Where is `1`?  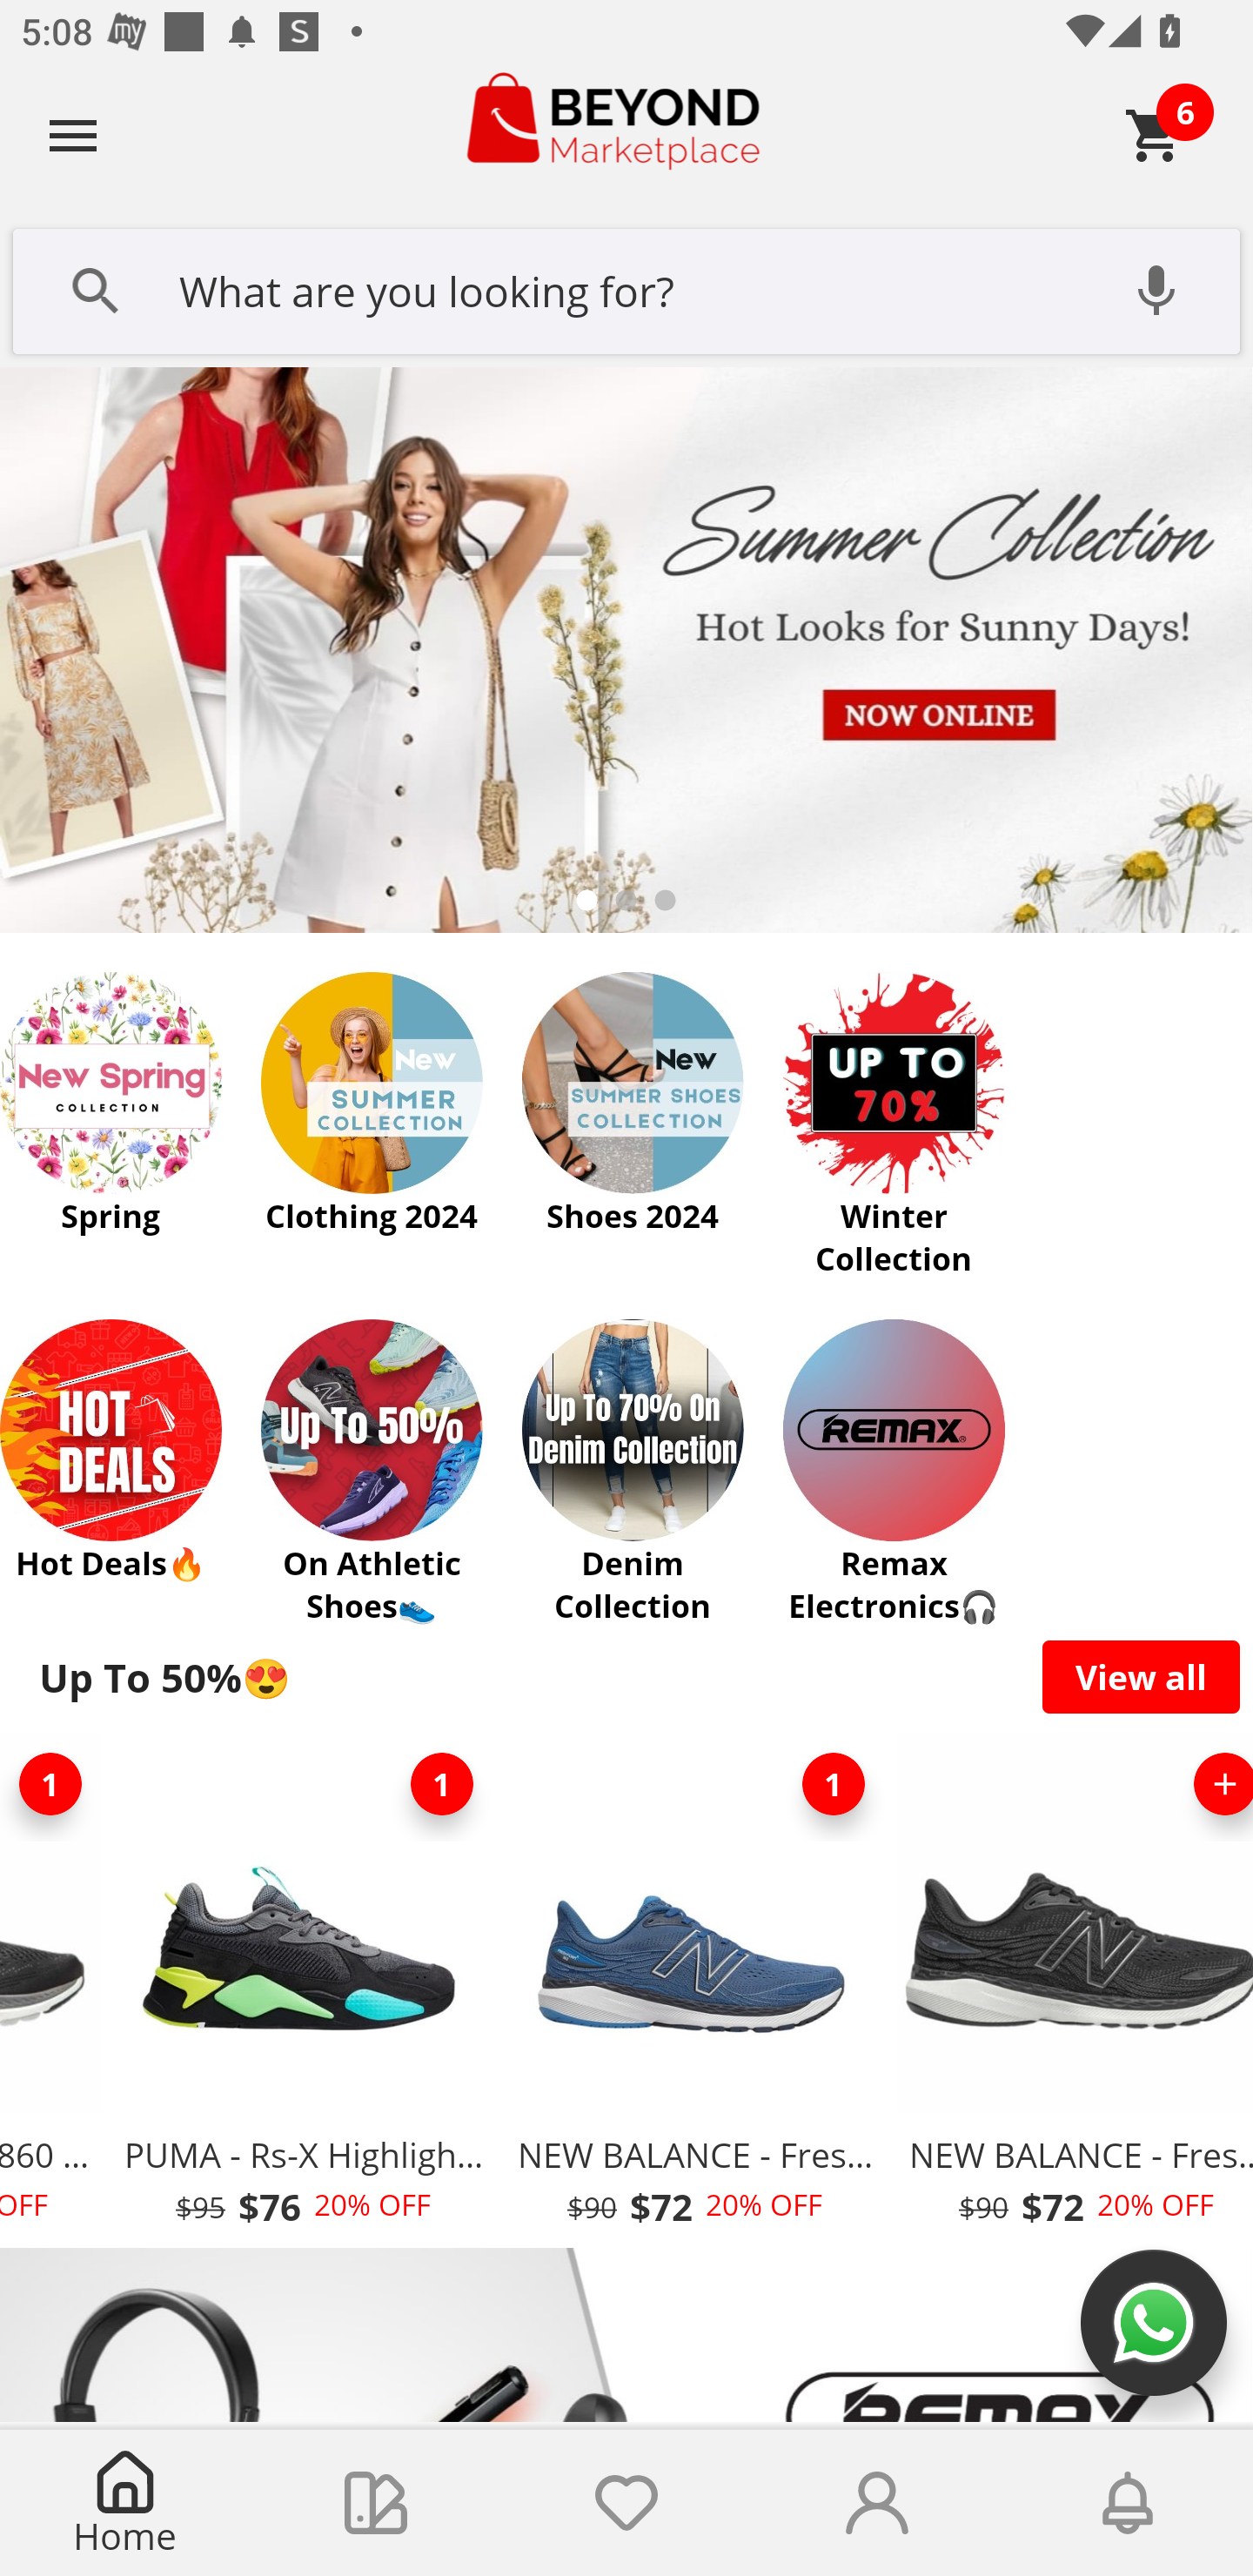 1 is located at coordinates (442, 1784).